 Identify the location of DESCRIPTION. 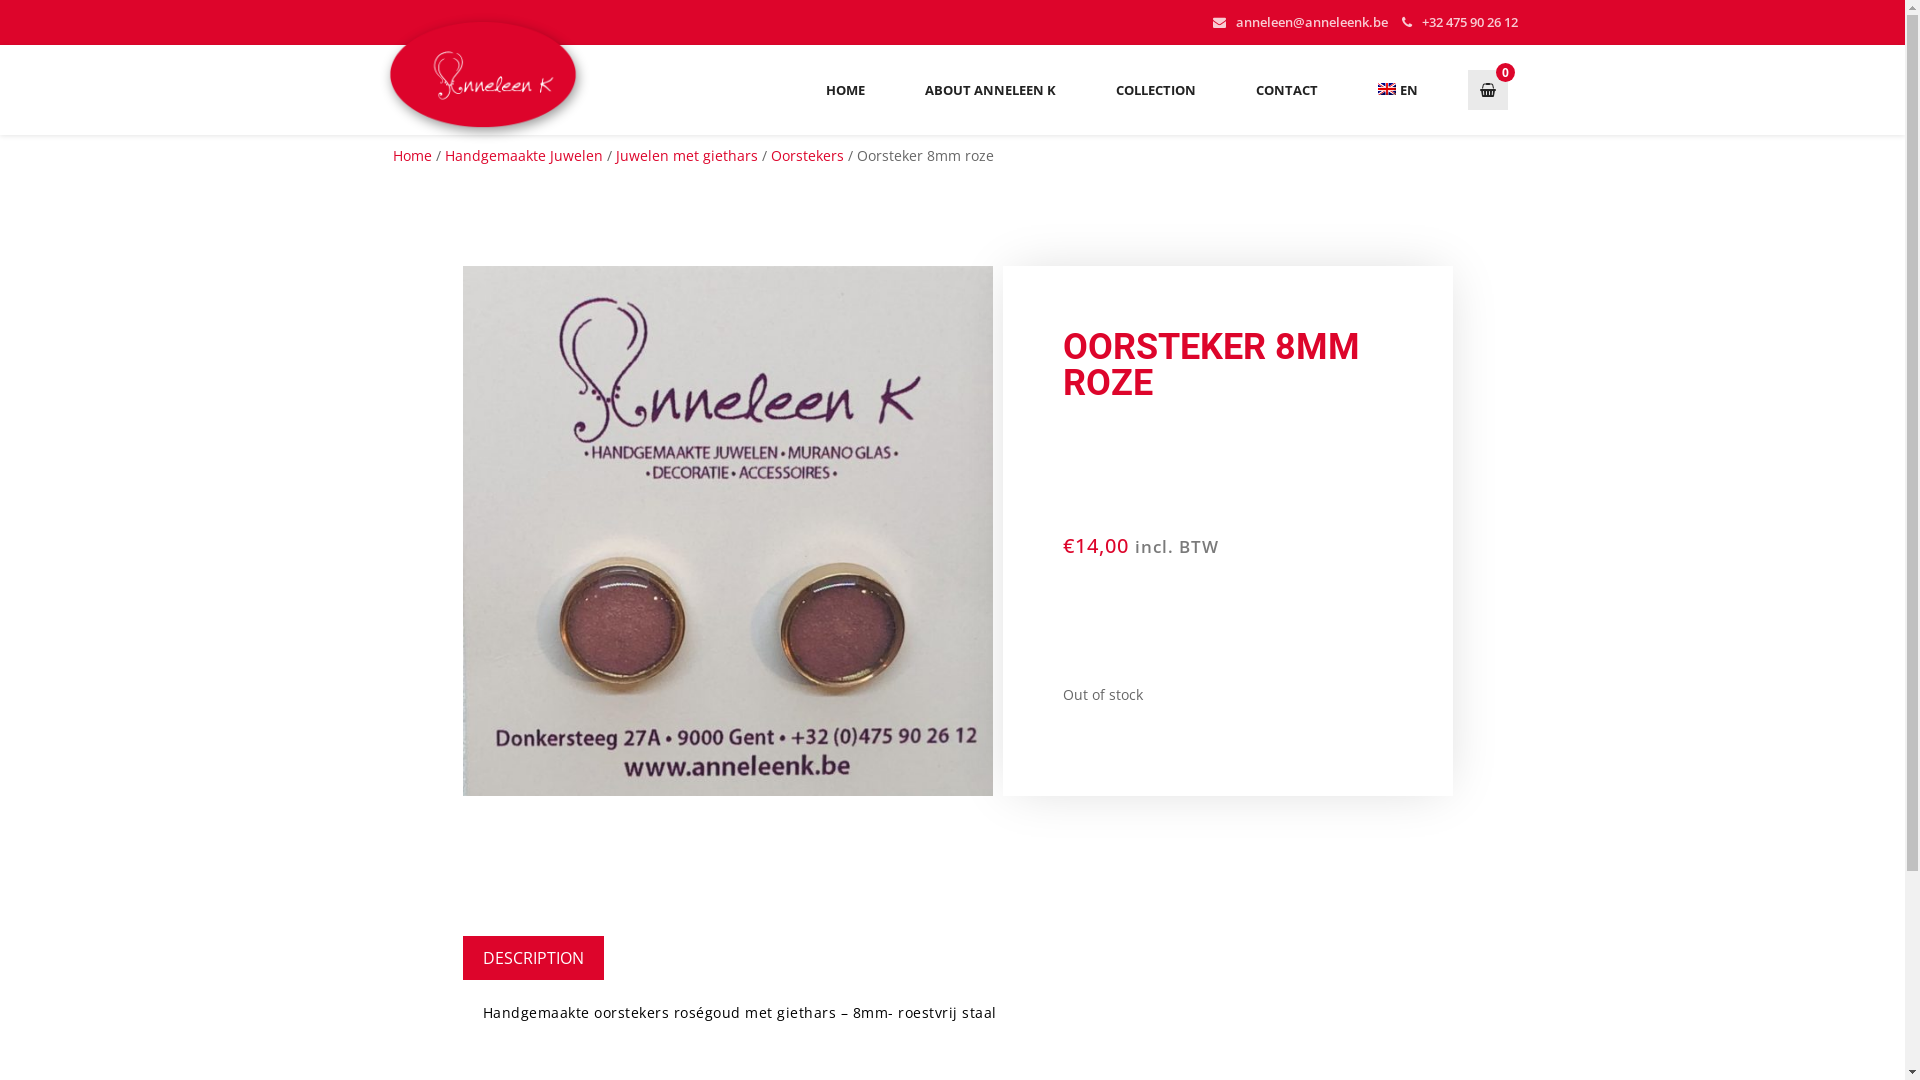
(532, 958).